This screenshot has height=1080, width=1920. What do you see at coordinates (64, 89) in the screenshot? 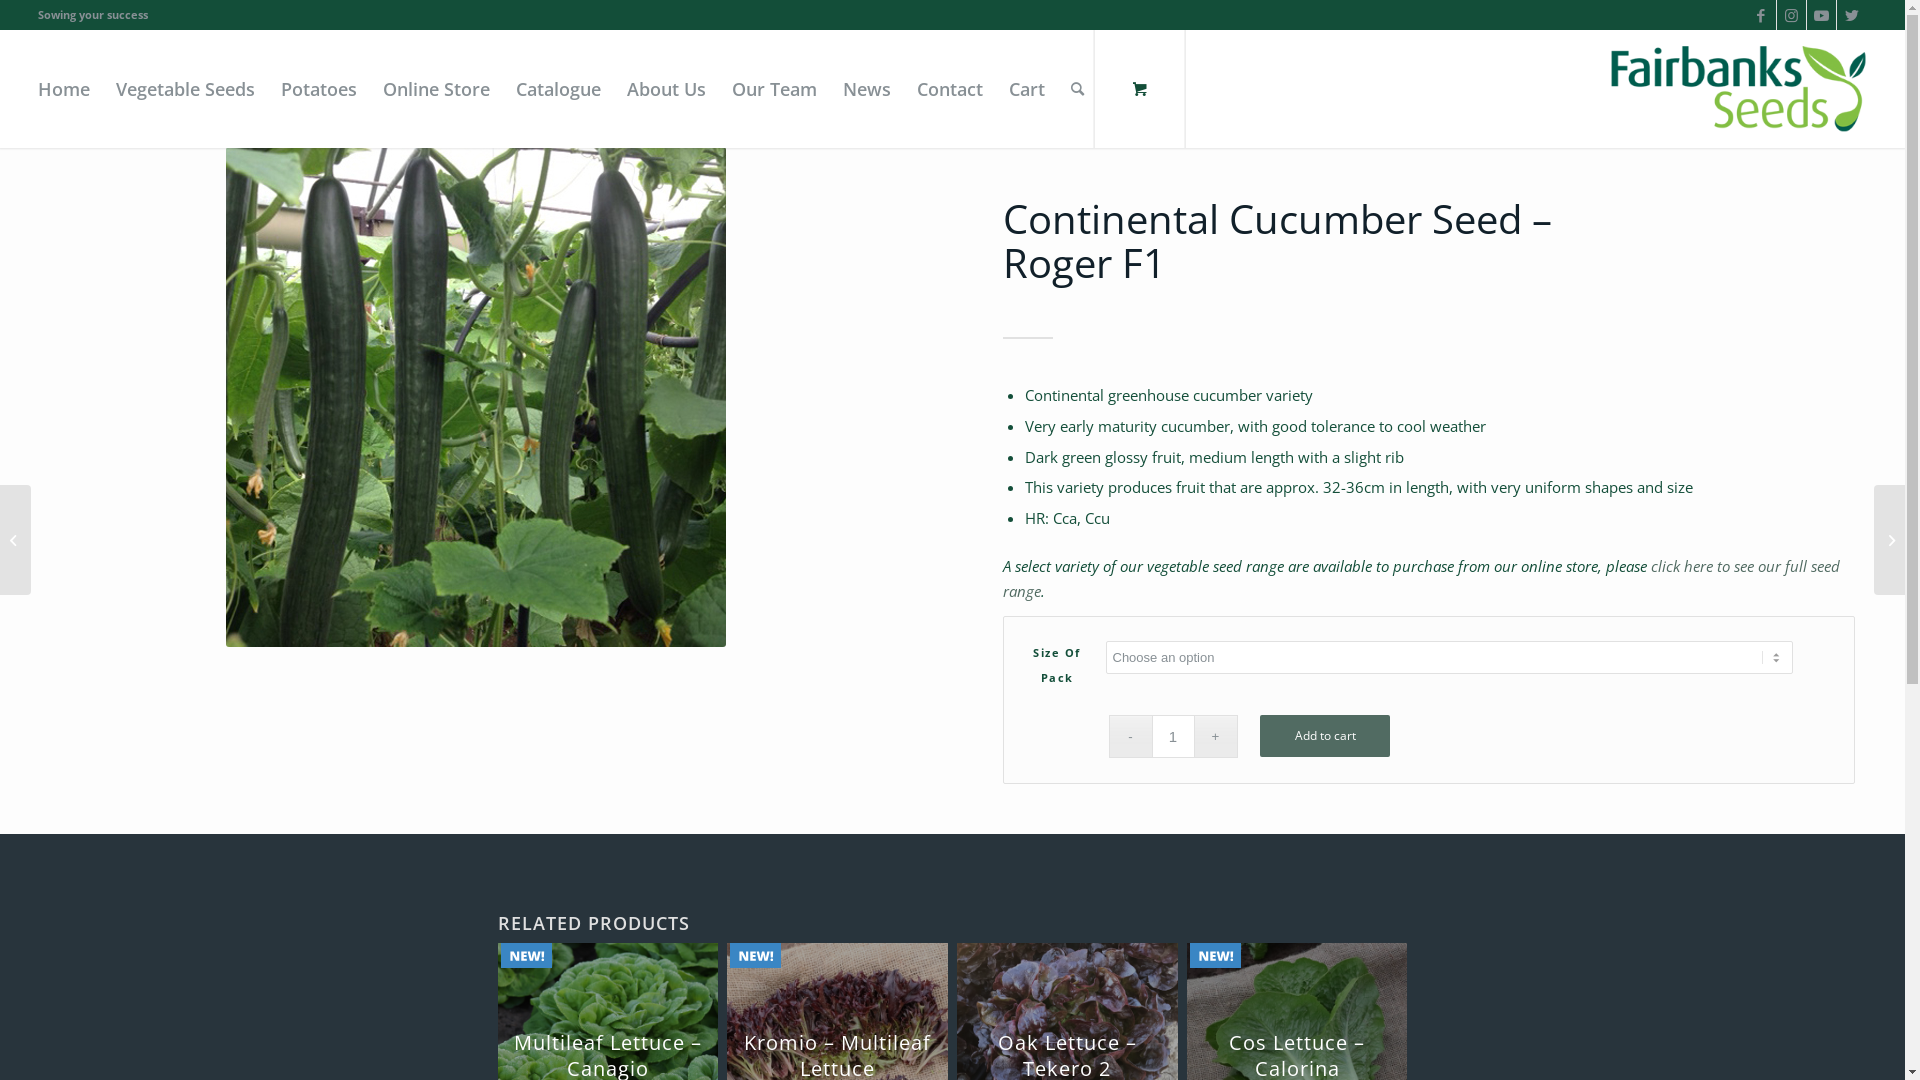
I see `Home` at bounding box center [64, 89].